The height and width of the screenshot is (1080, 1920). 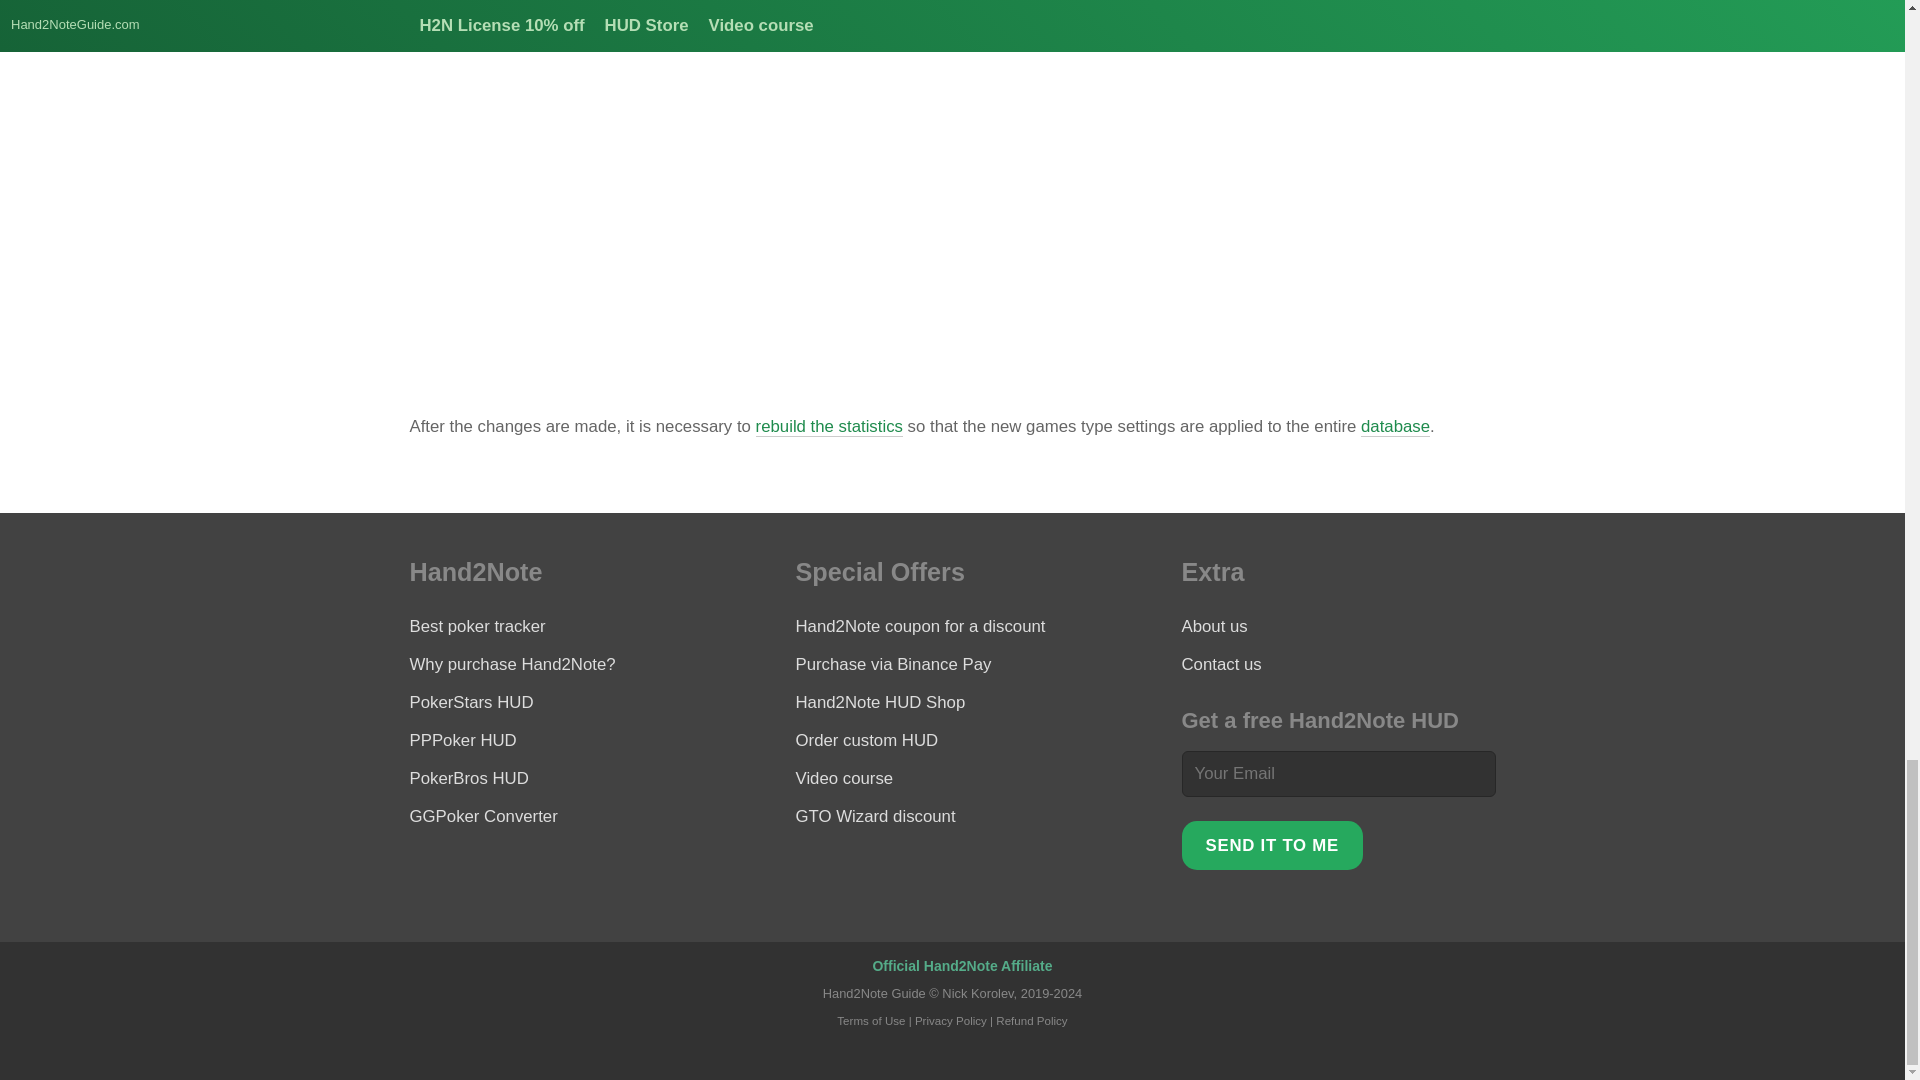 I want to click on rebuild the statistics, so click(x=829, y=426).